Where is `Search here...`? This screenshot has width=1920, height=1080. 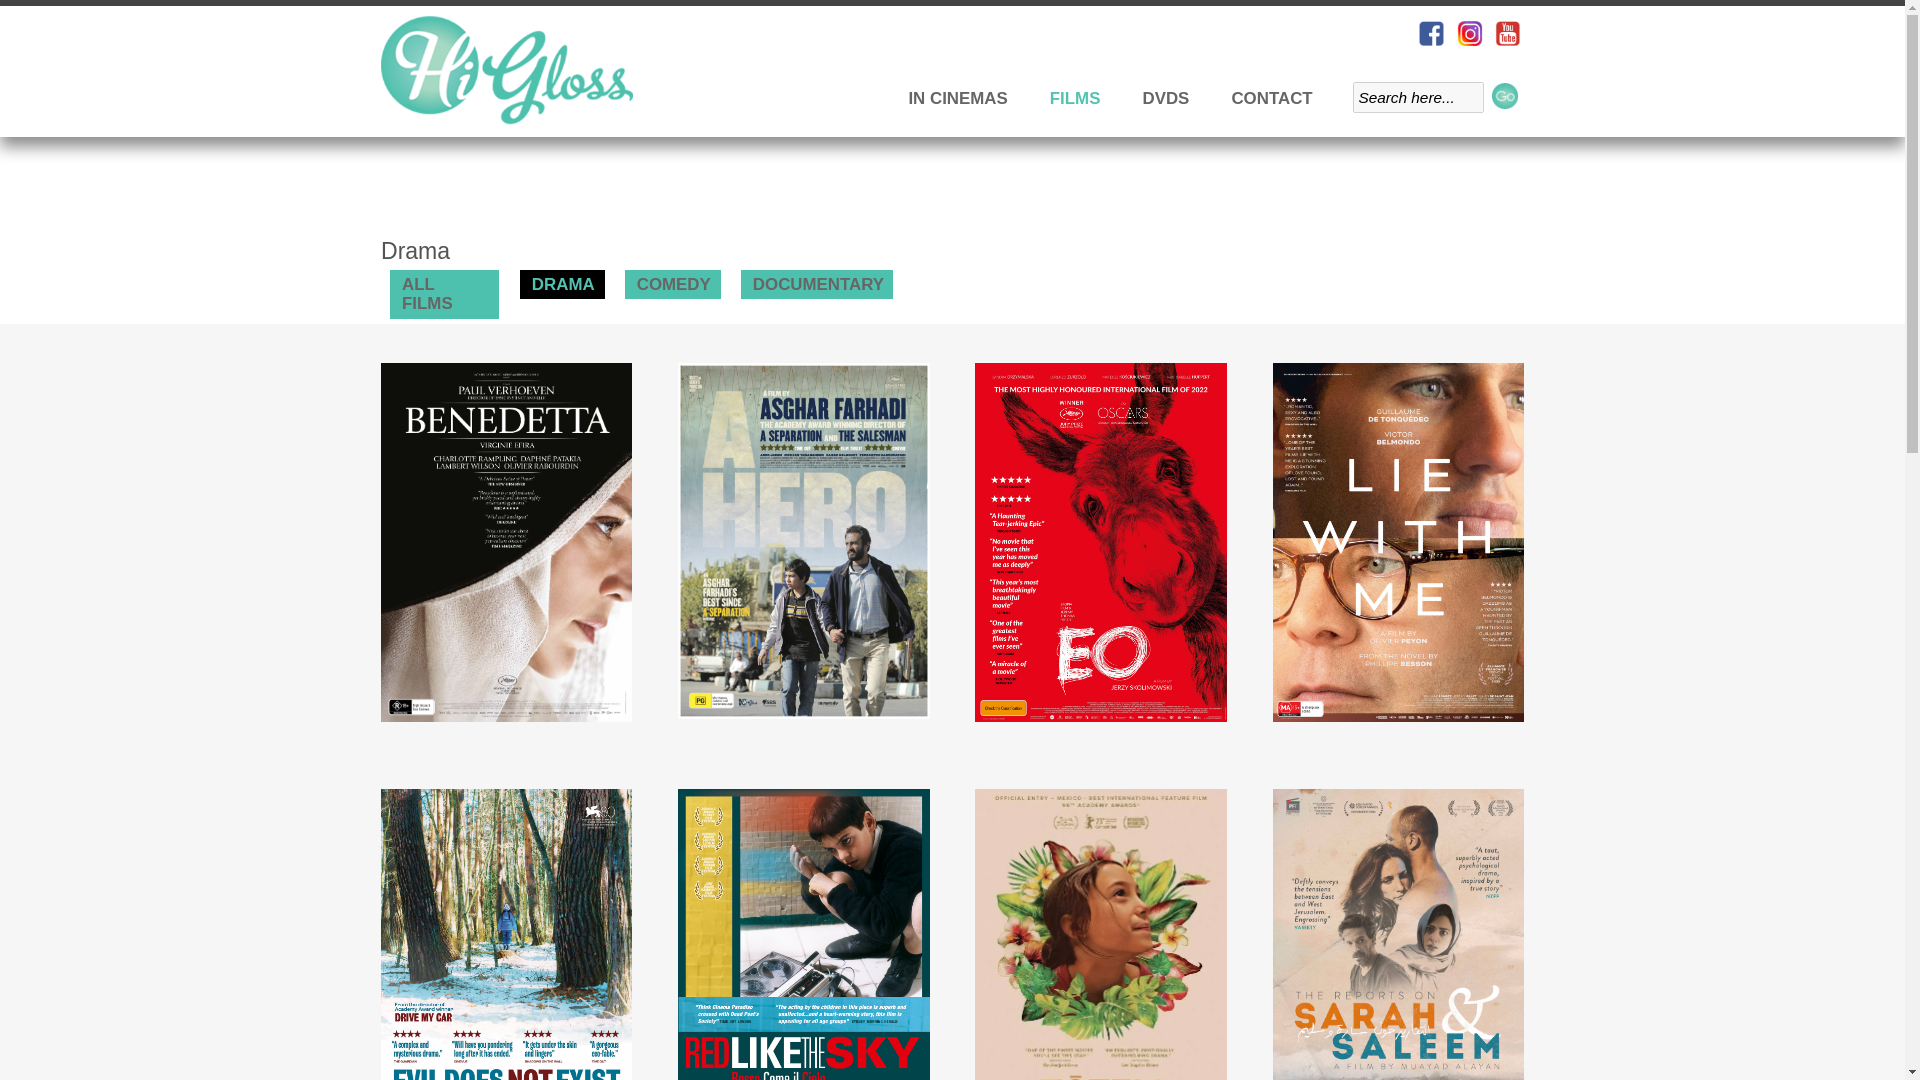 Search here... is located at coordinates (1418, 98).